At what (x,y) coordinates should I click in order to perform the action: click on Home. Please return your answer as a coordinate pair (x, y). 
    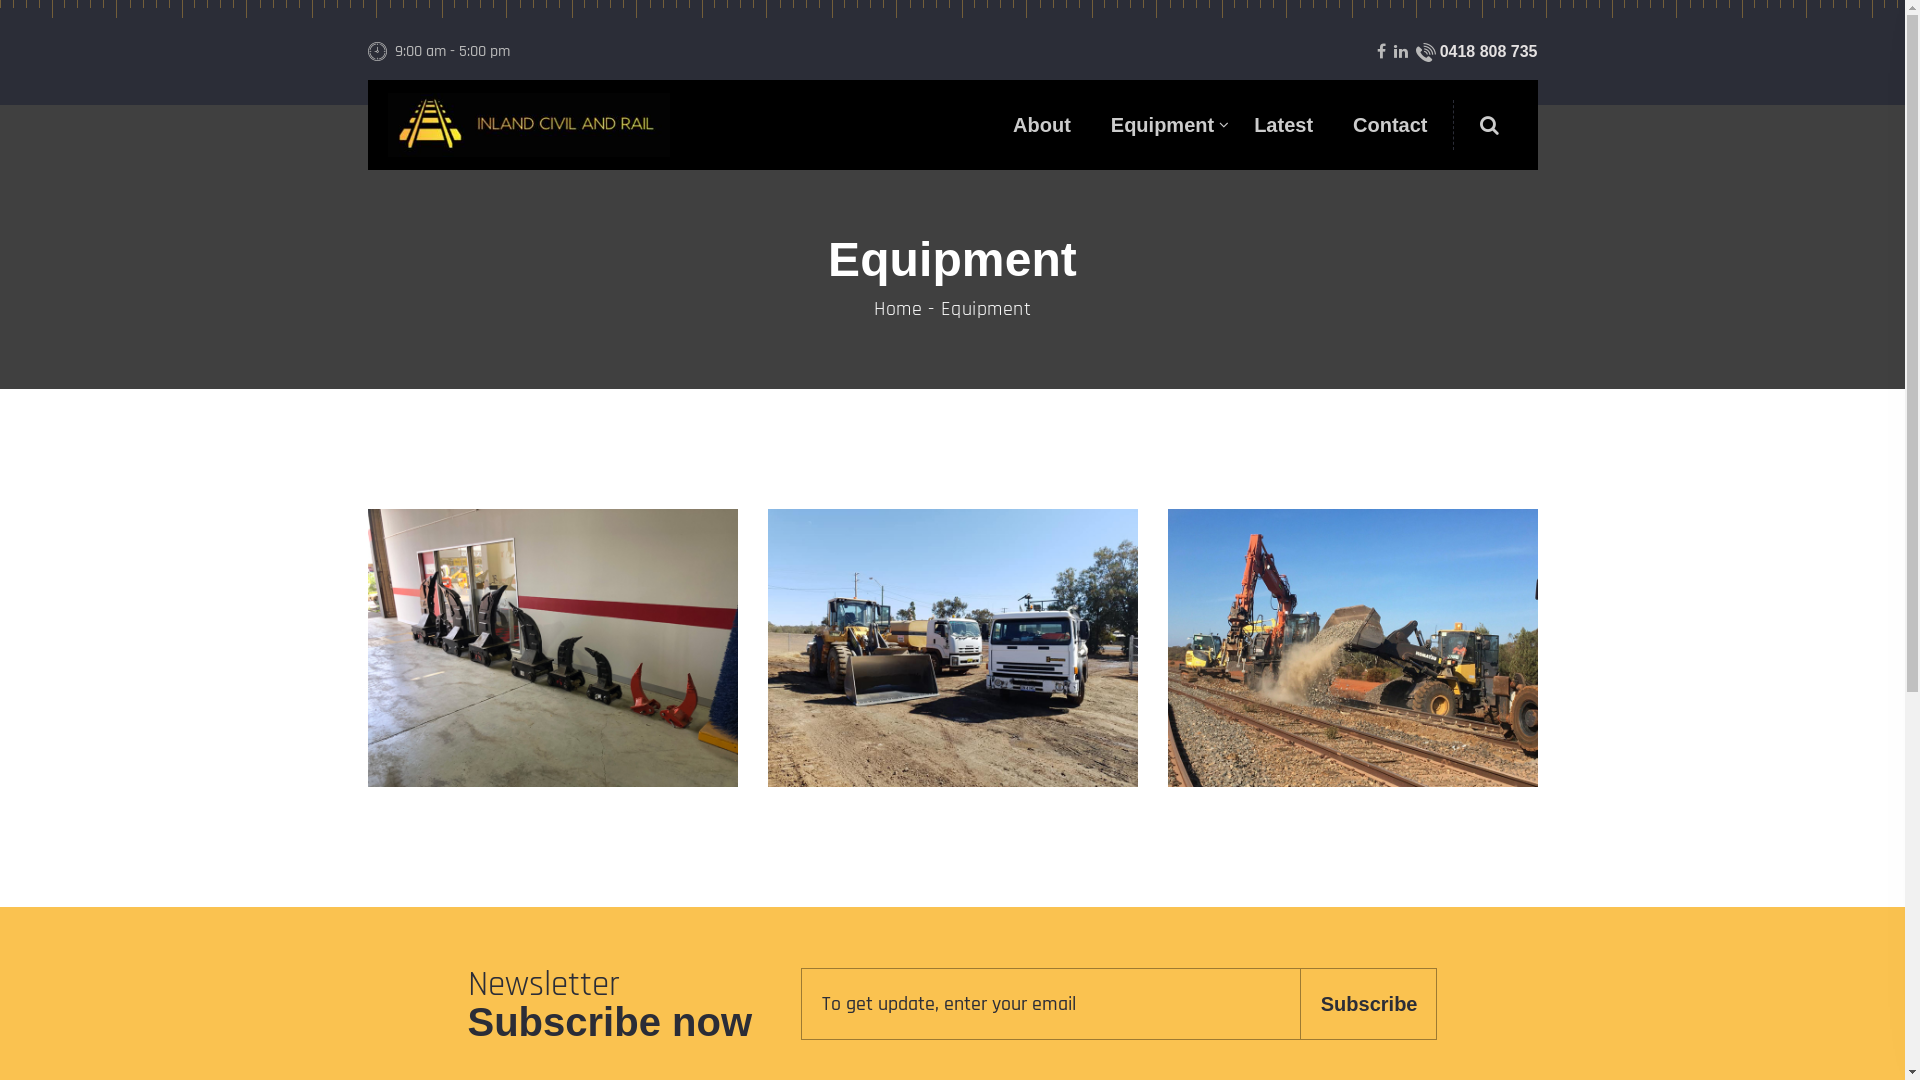
    Looking at the image, I should click on (898, 309).